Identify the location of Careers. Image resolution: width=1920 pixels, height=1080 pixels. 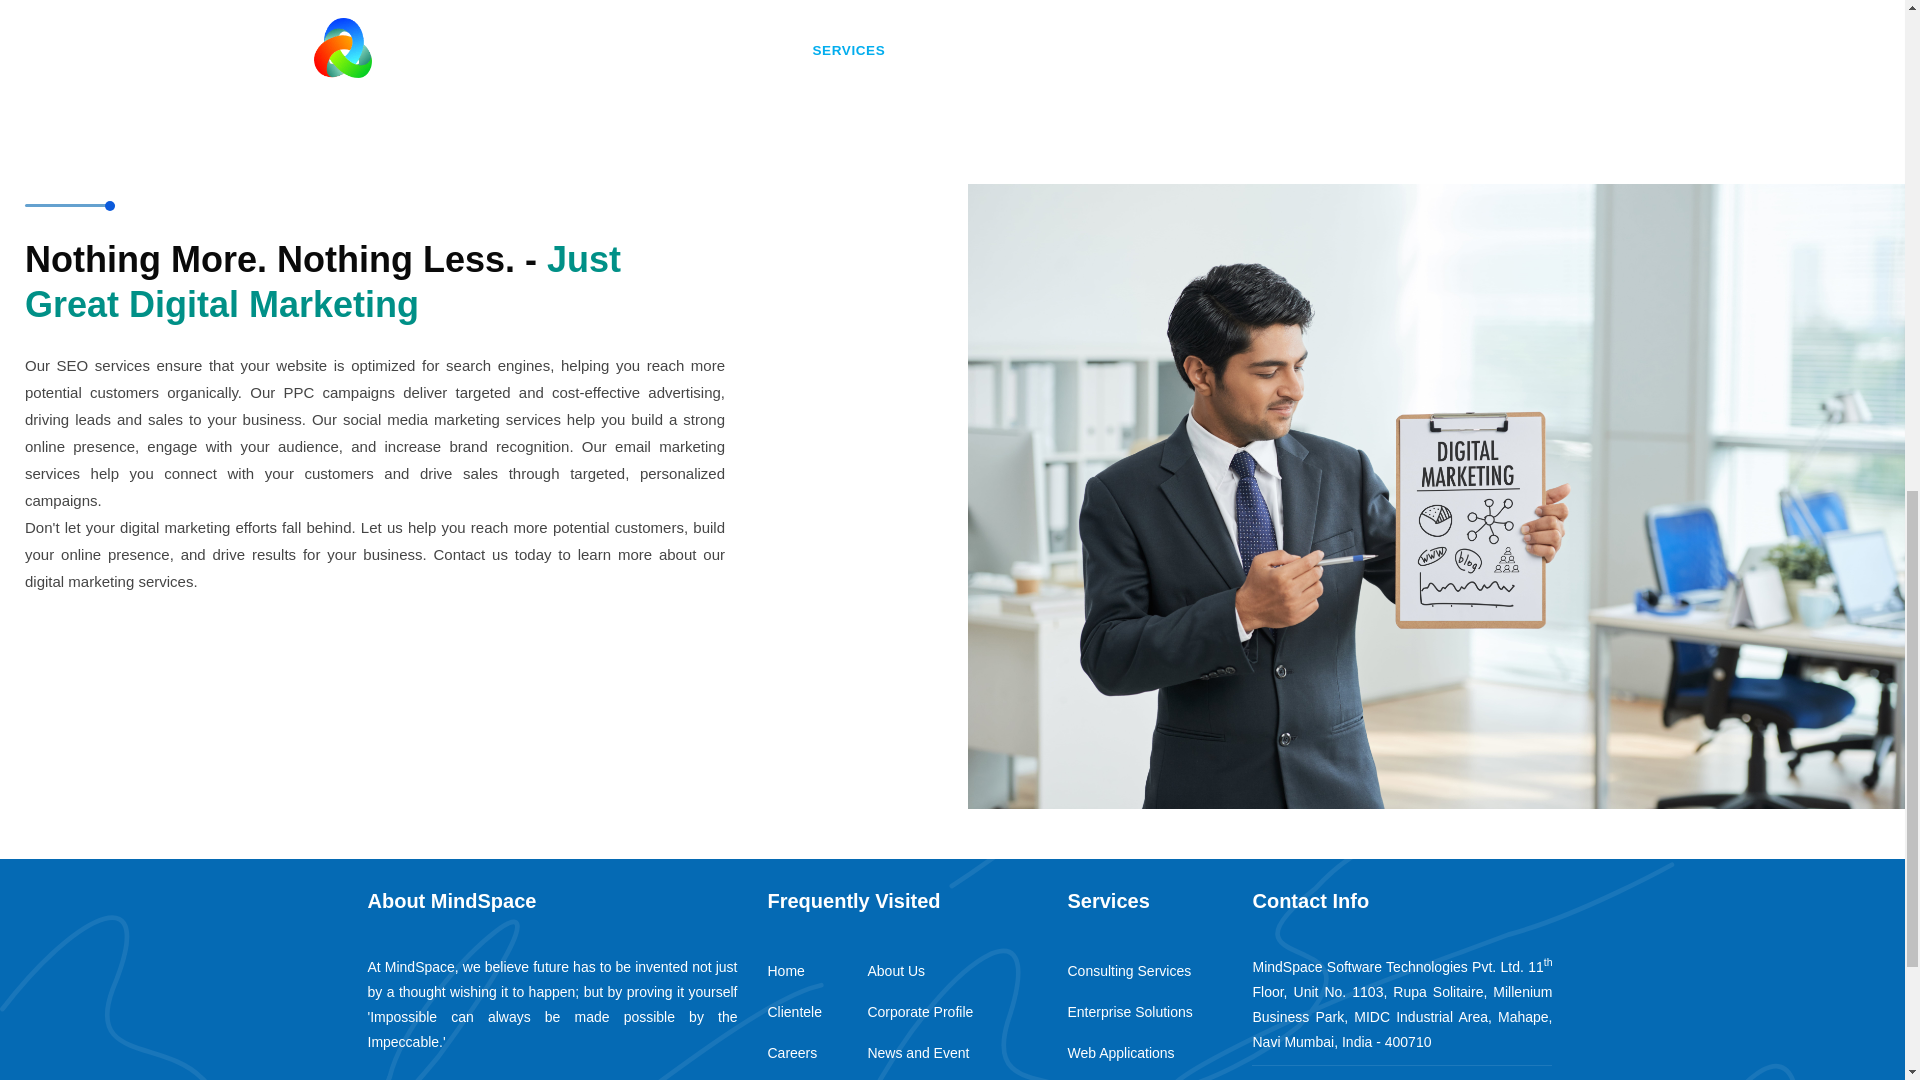
(792, 1052).